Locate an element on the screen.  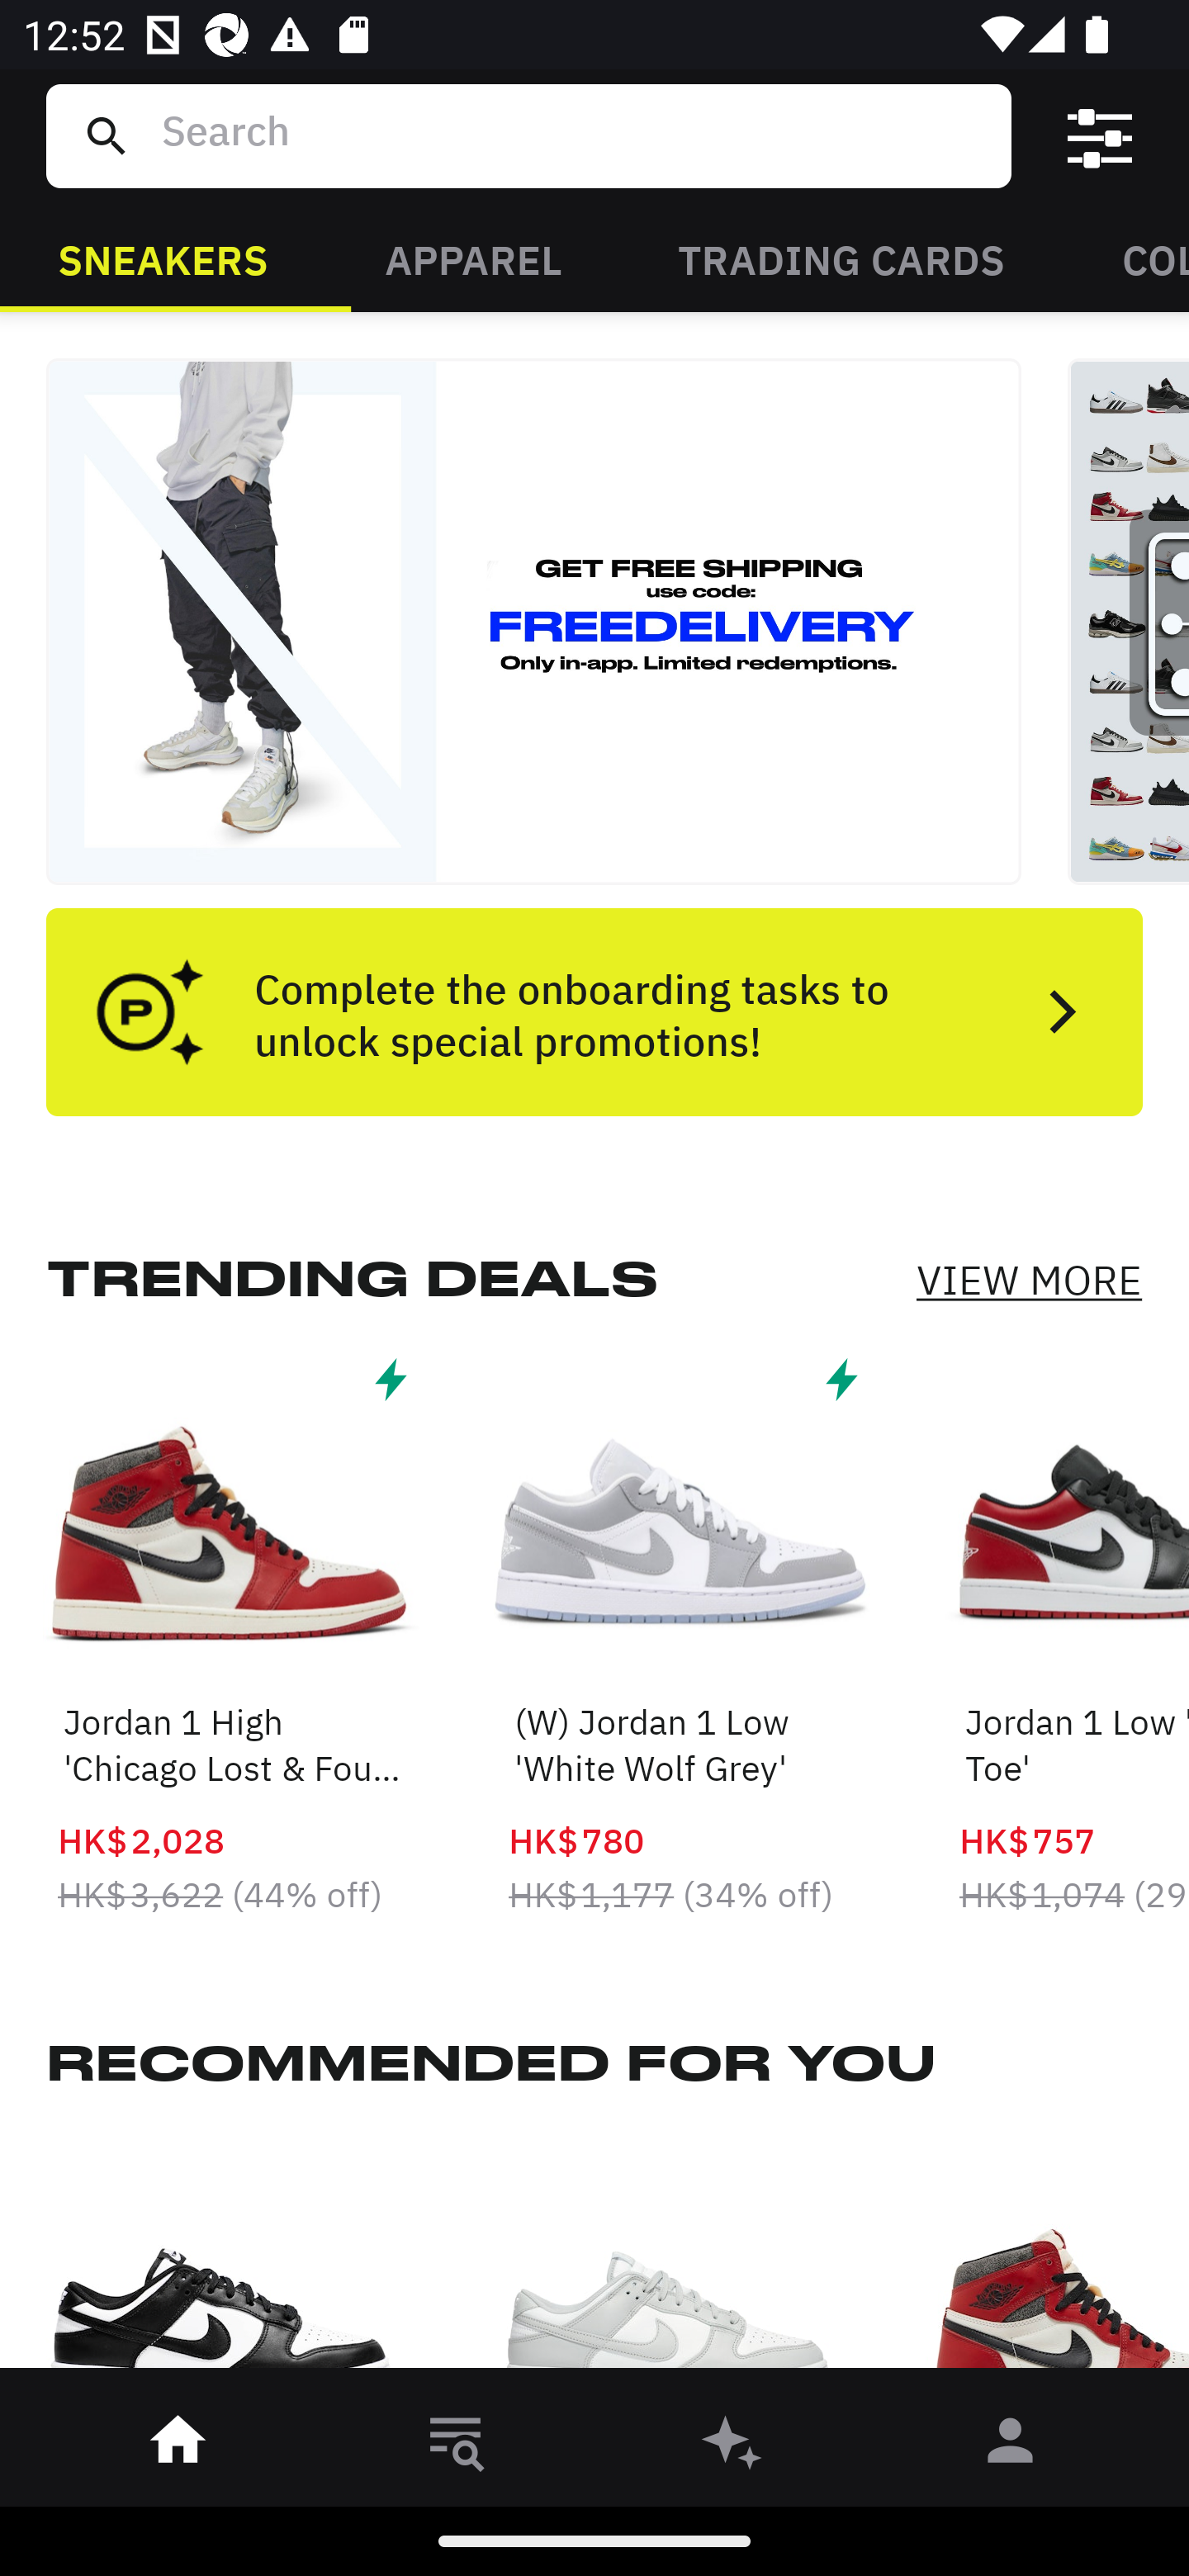
󱎸 is located at coordinates (456, 2446).